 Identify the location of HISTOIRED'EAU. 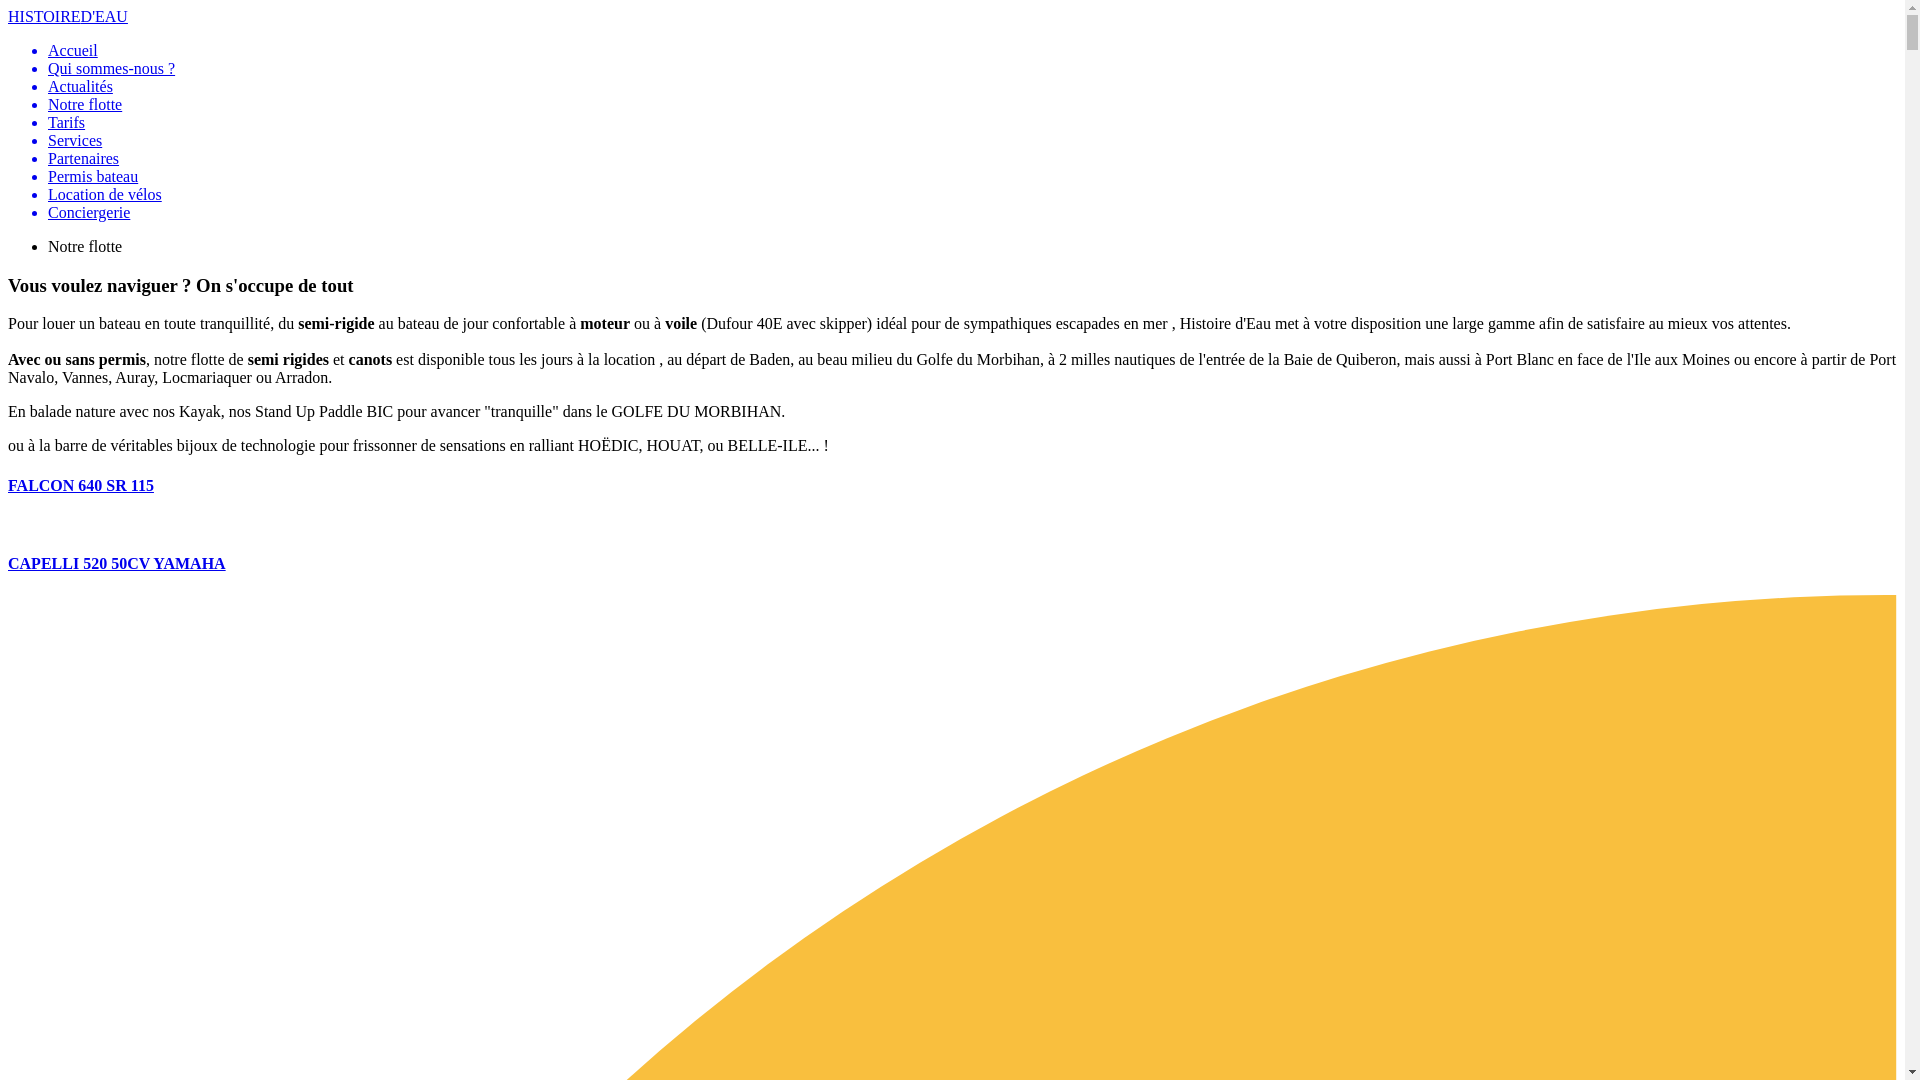
(68, 16).